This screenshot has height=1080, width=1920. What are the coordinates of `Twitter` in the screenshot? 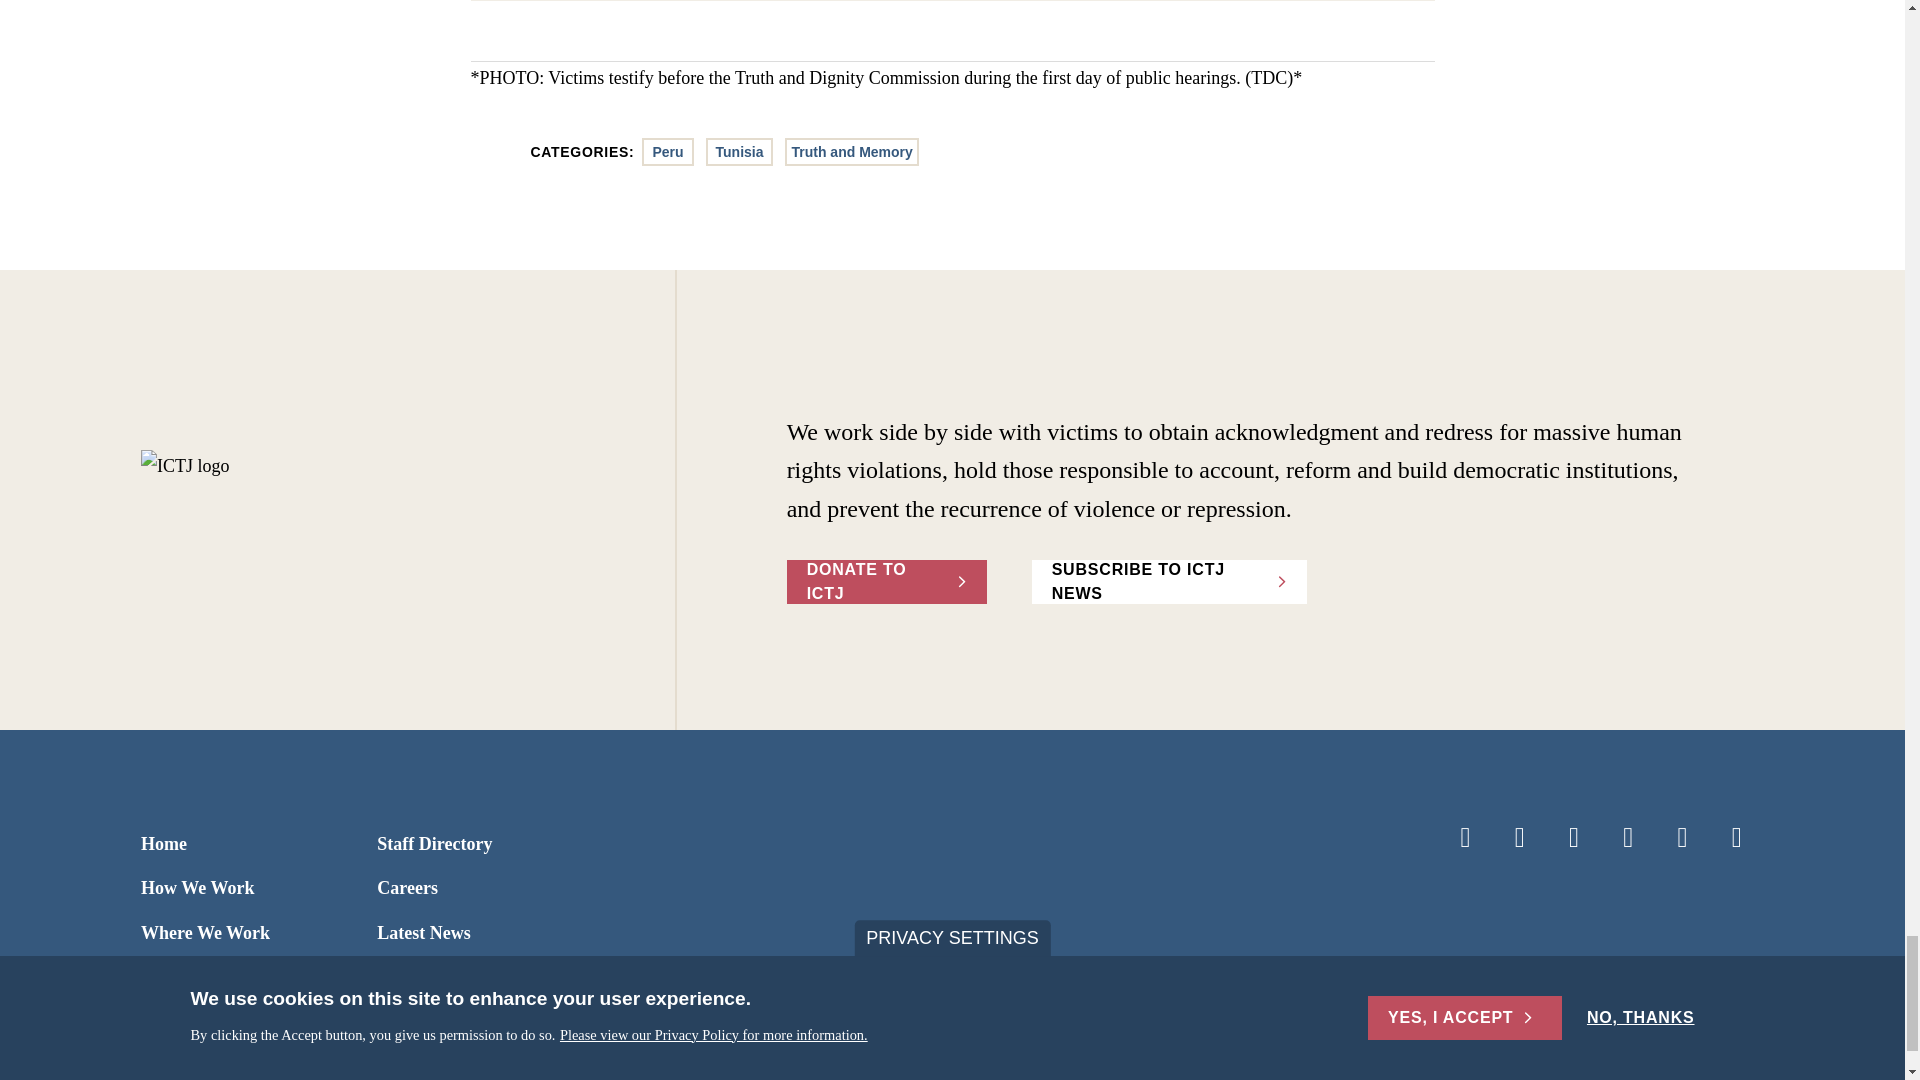 It's located at (1520, 838).